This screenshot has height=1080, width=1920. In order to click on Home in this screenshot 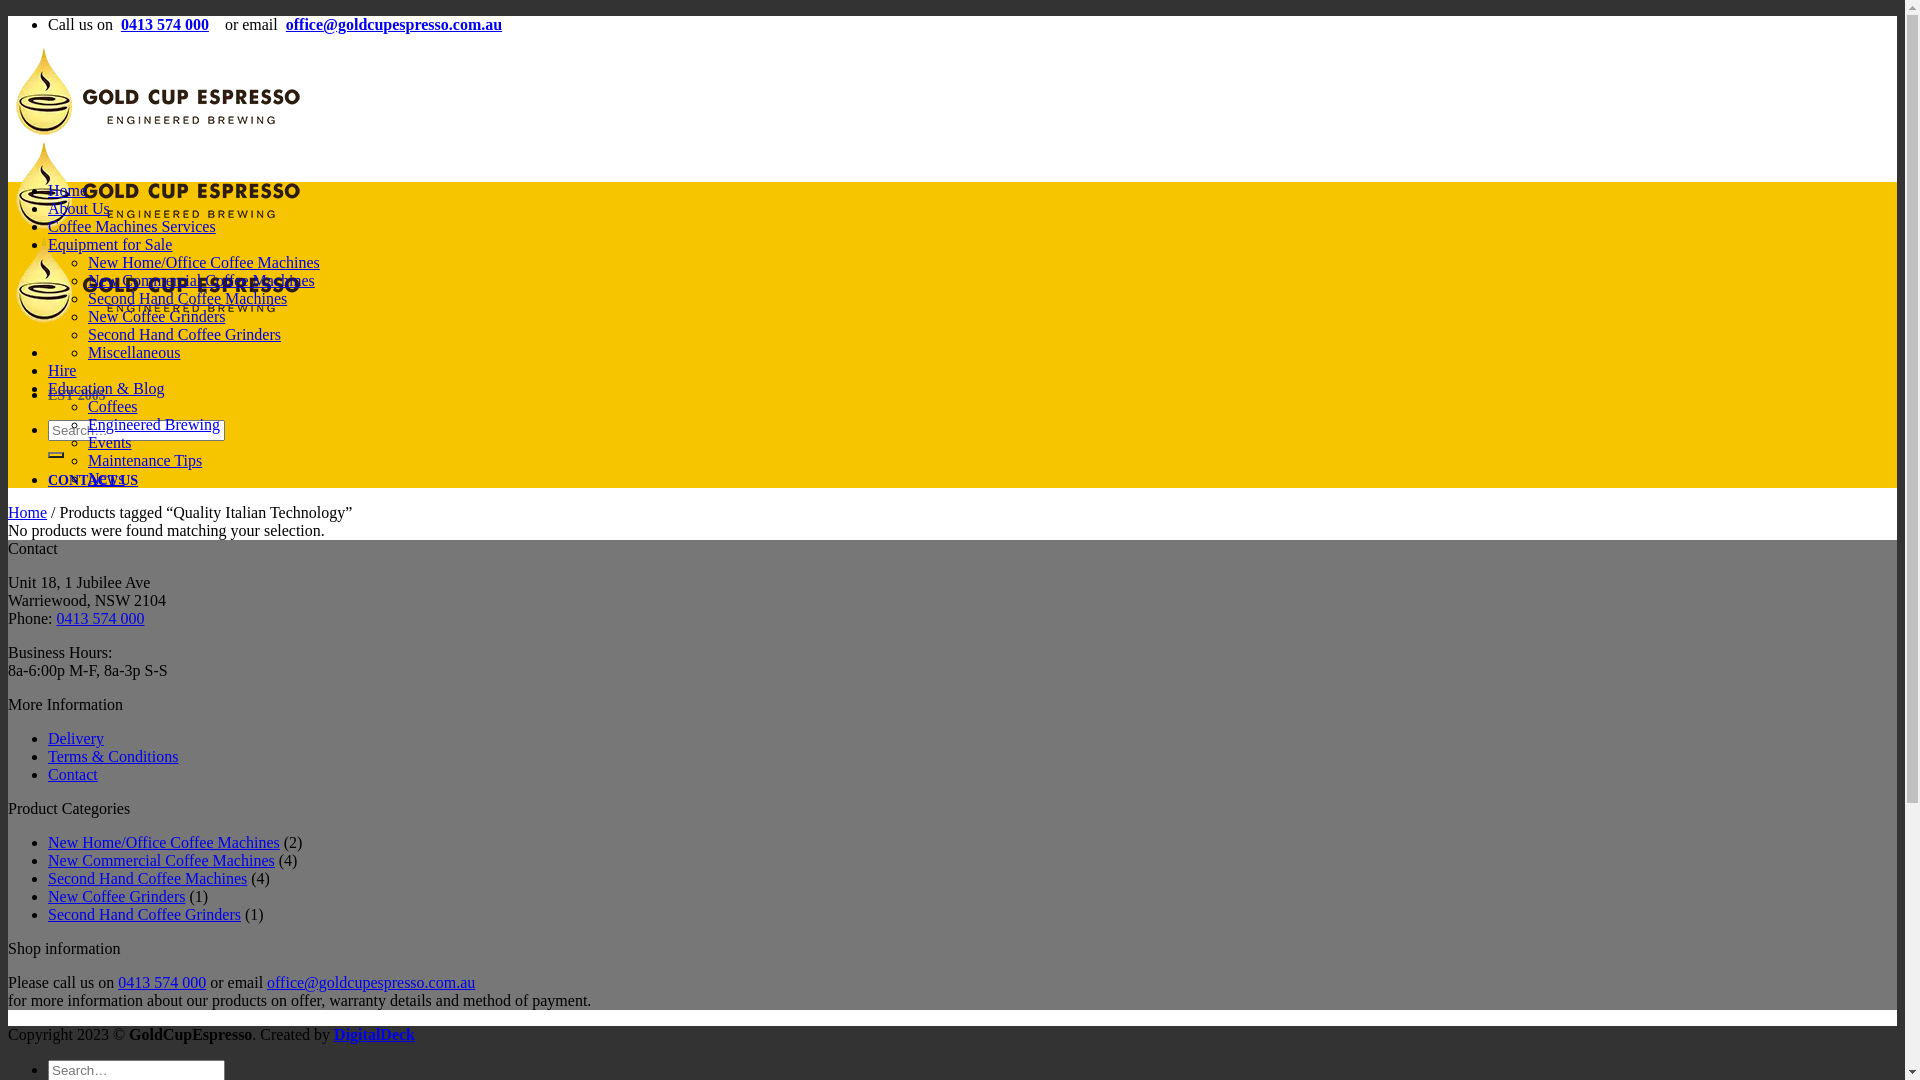, I will do `click(68, 190)`.